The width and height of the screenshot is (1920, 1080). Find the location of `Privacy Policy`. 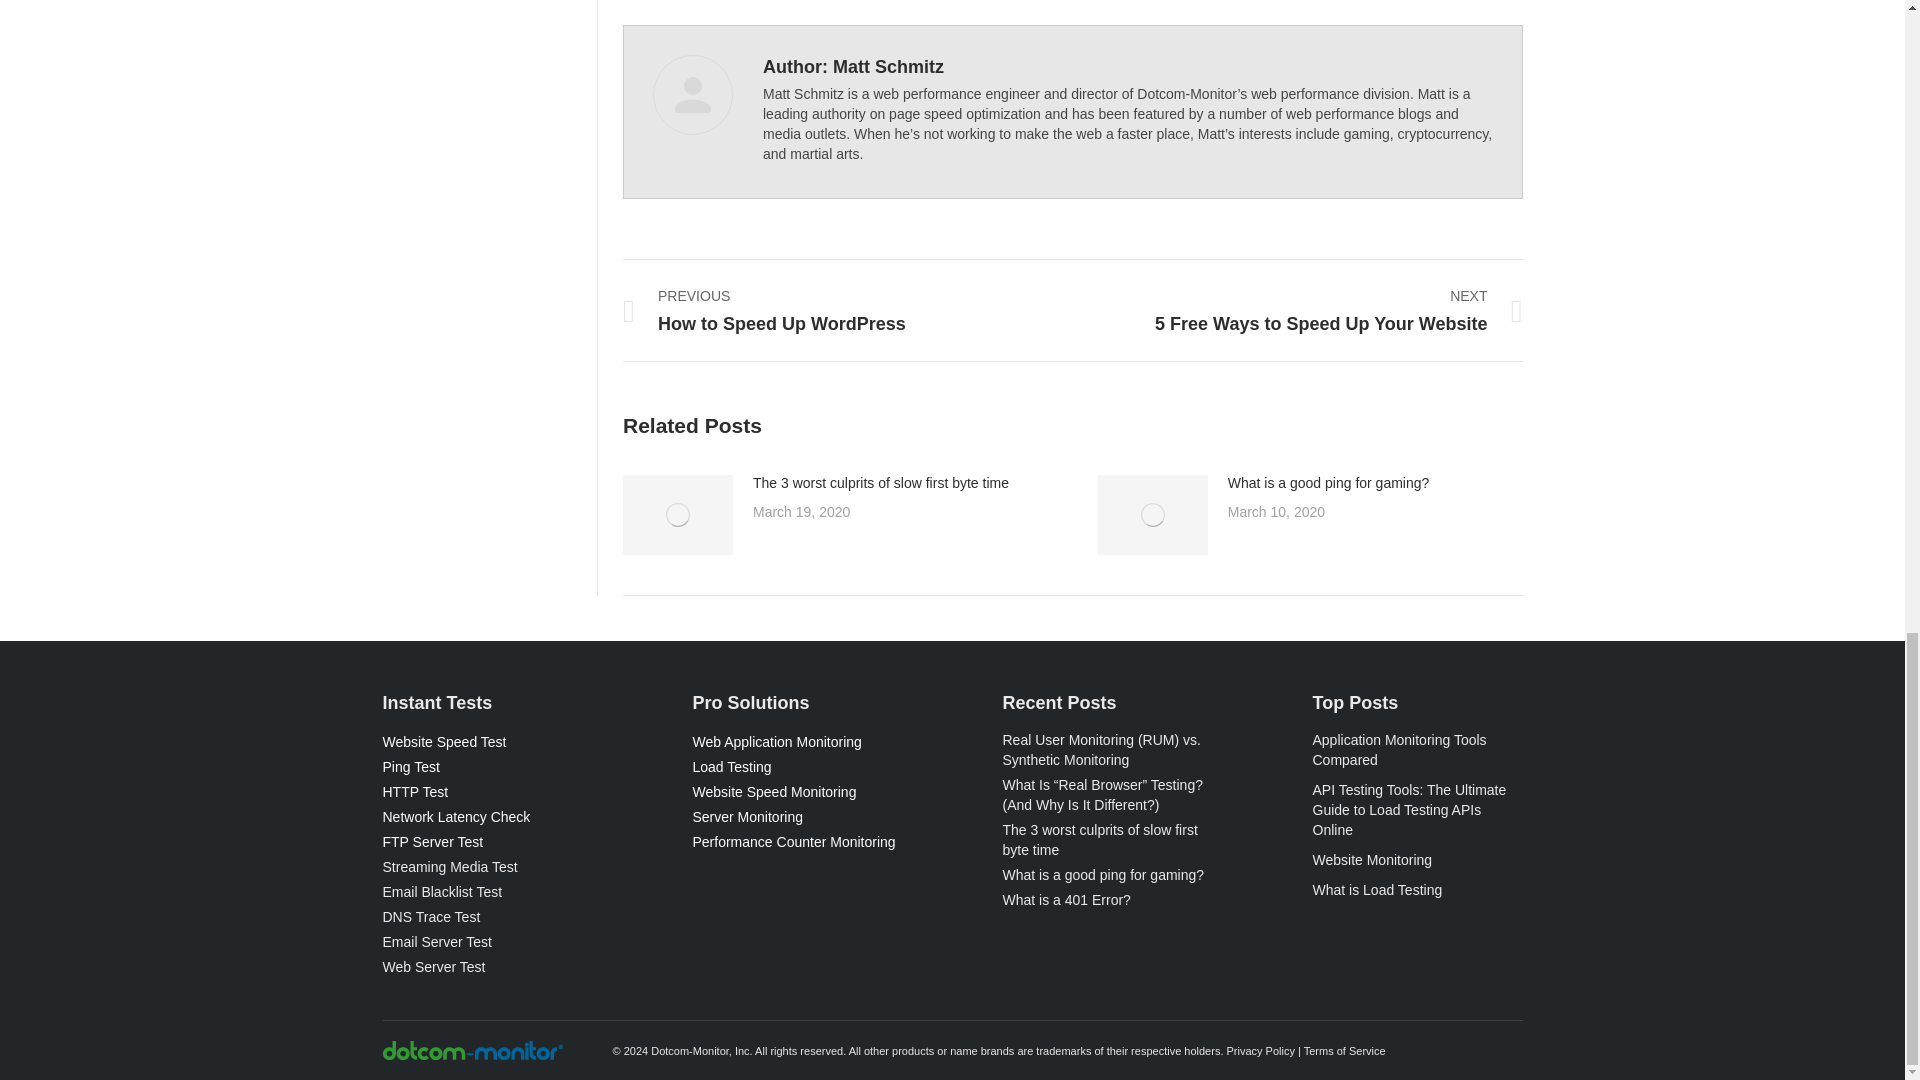

Privacy Policy is located at coordinates (1260, 1051).